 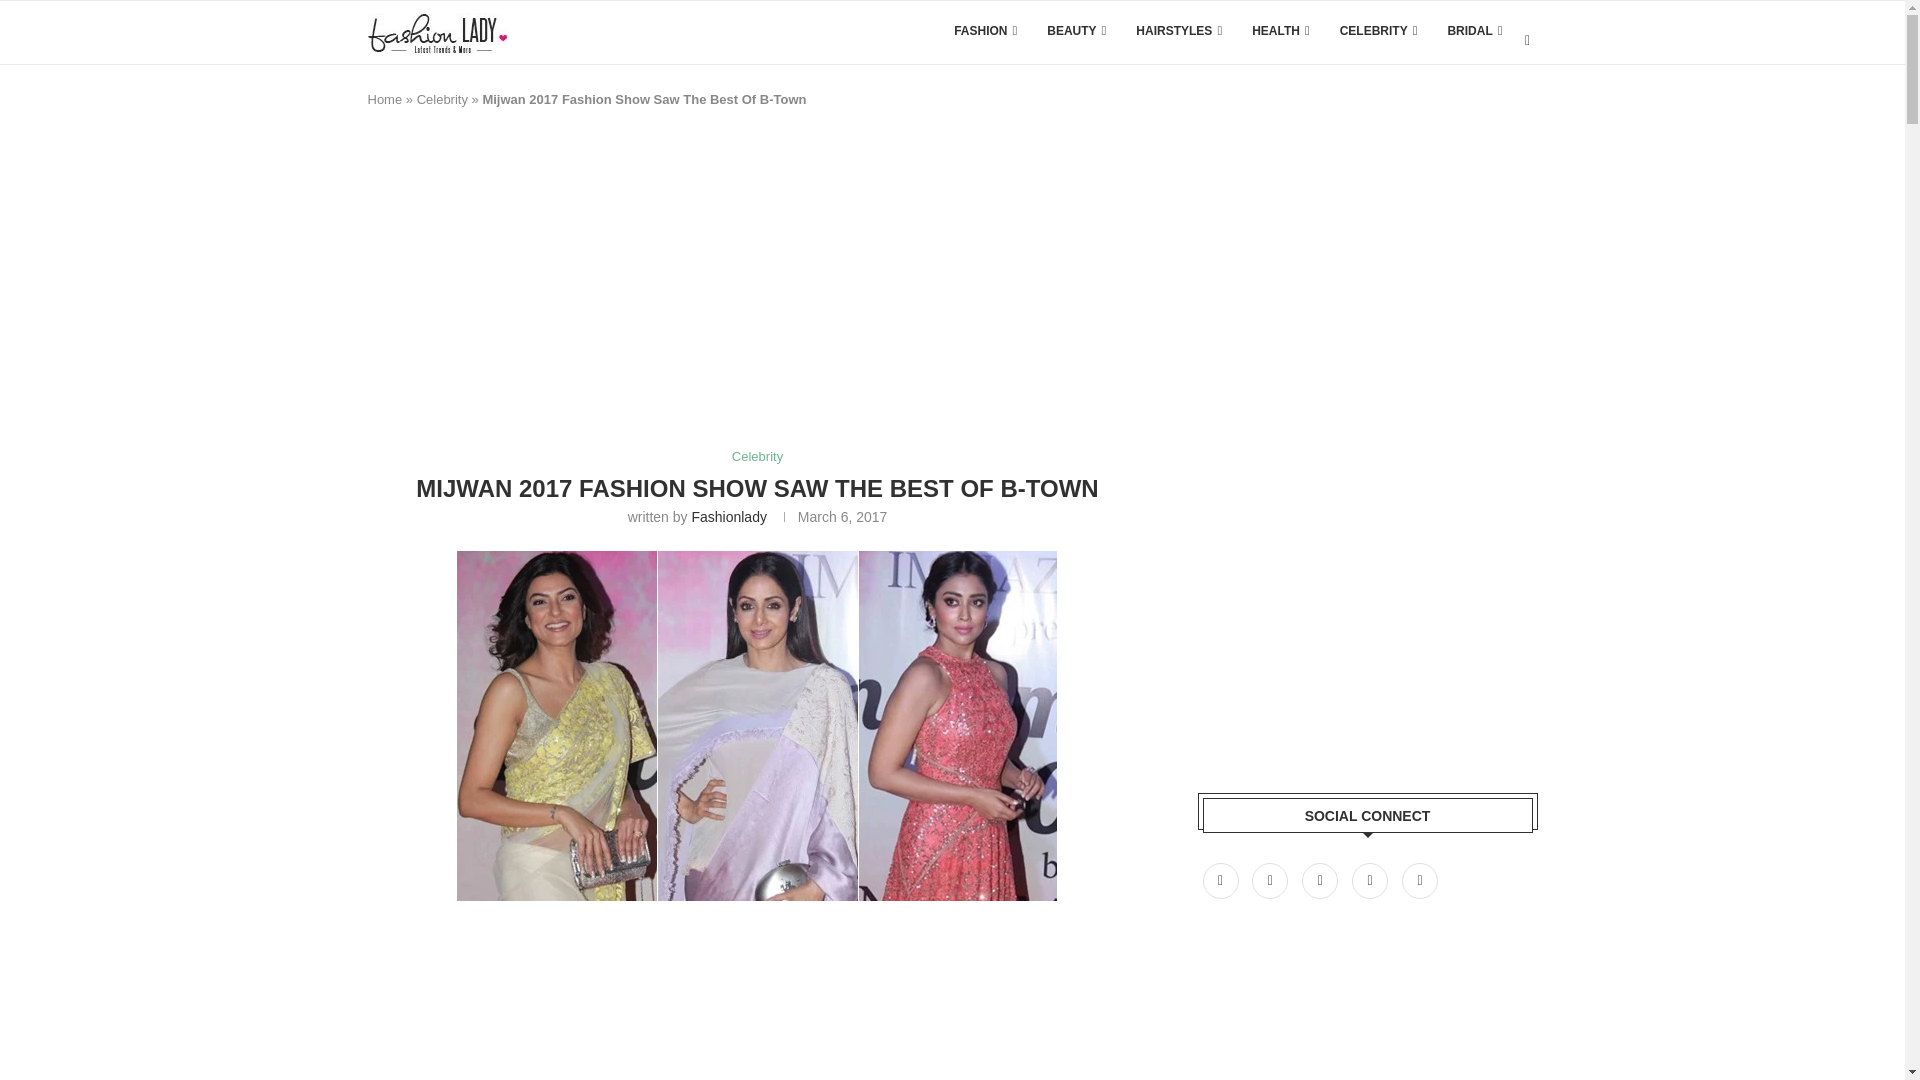 What do you see at coordinates (1076, 30) in the screenshot?
I see `BEAUTY` at bounding box center [1076, 30].